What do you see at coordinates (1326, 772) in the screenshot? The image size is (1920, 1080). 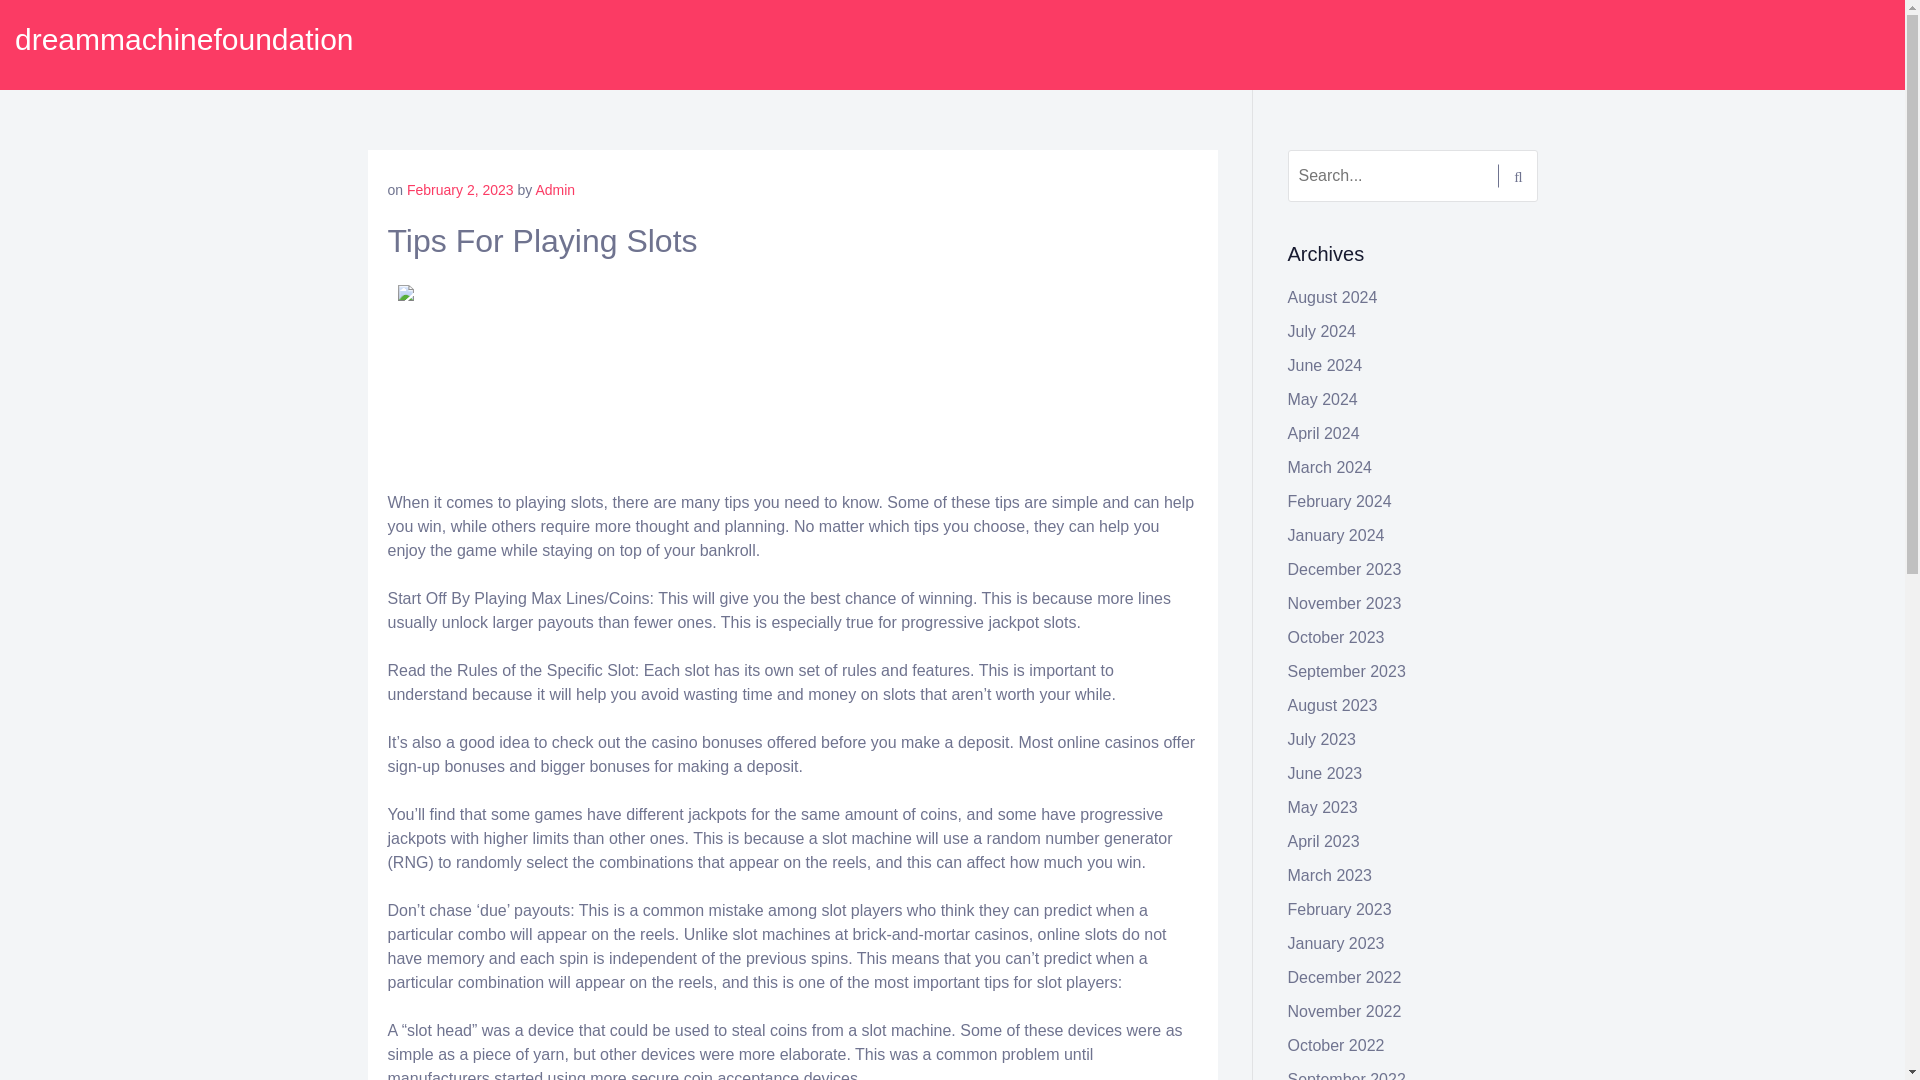 I see `June 2023` at bounding box center [1326, 772].